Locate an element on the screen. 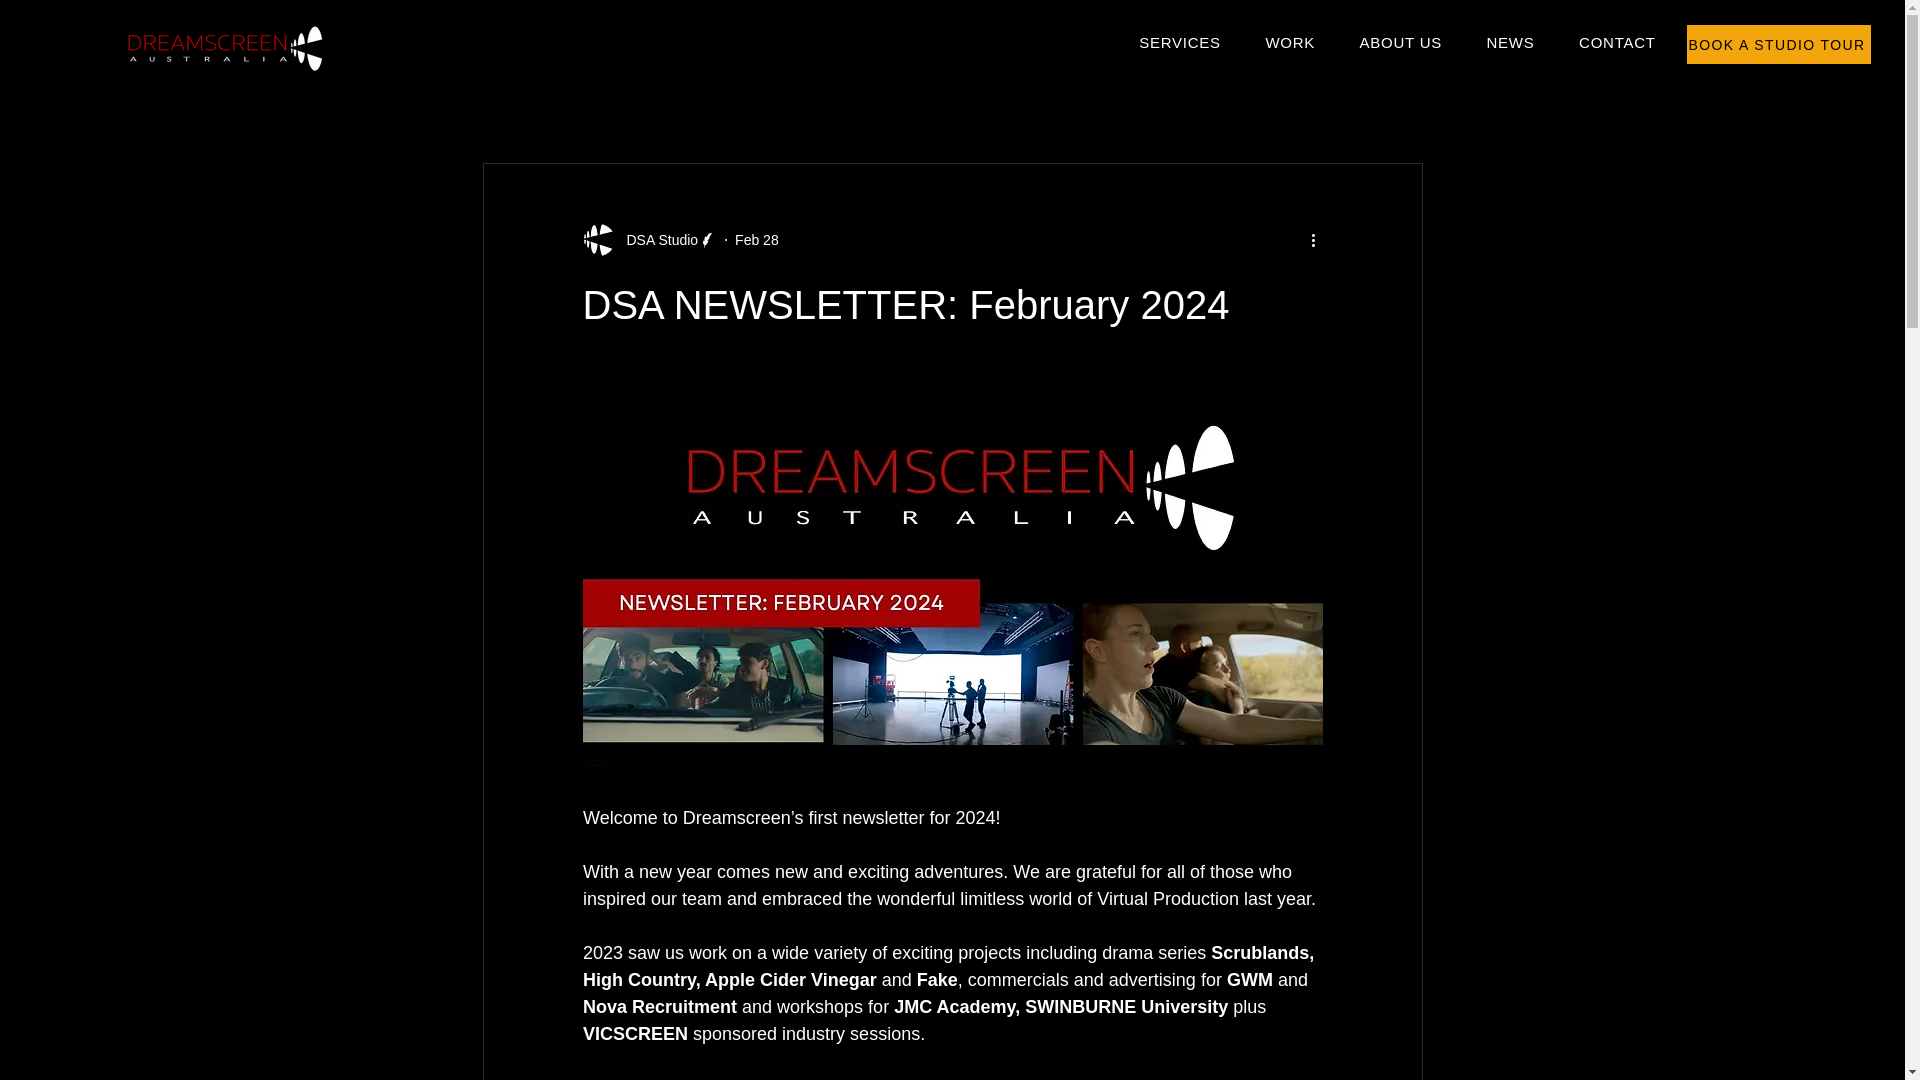 The width and height of the screenshot is (1920, 1080). CONTACT is located at coordinates (1617, 42).